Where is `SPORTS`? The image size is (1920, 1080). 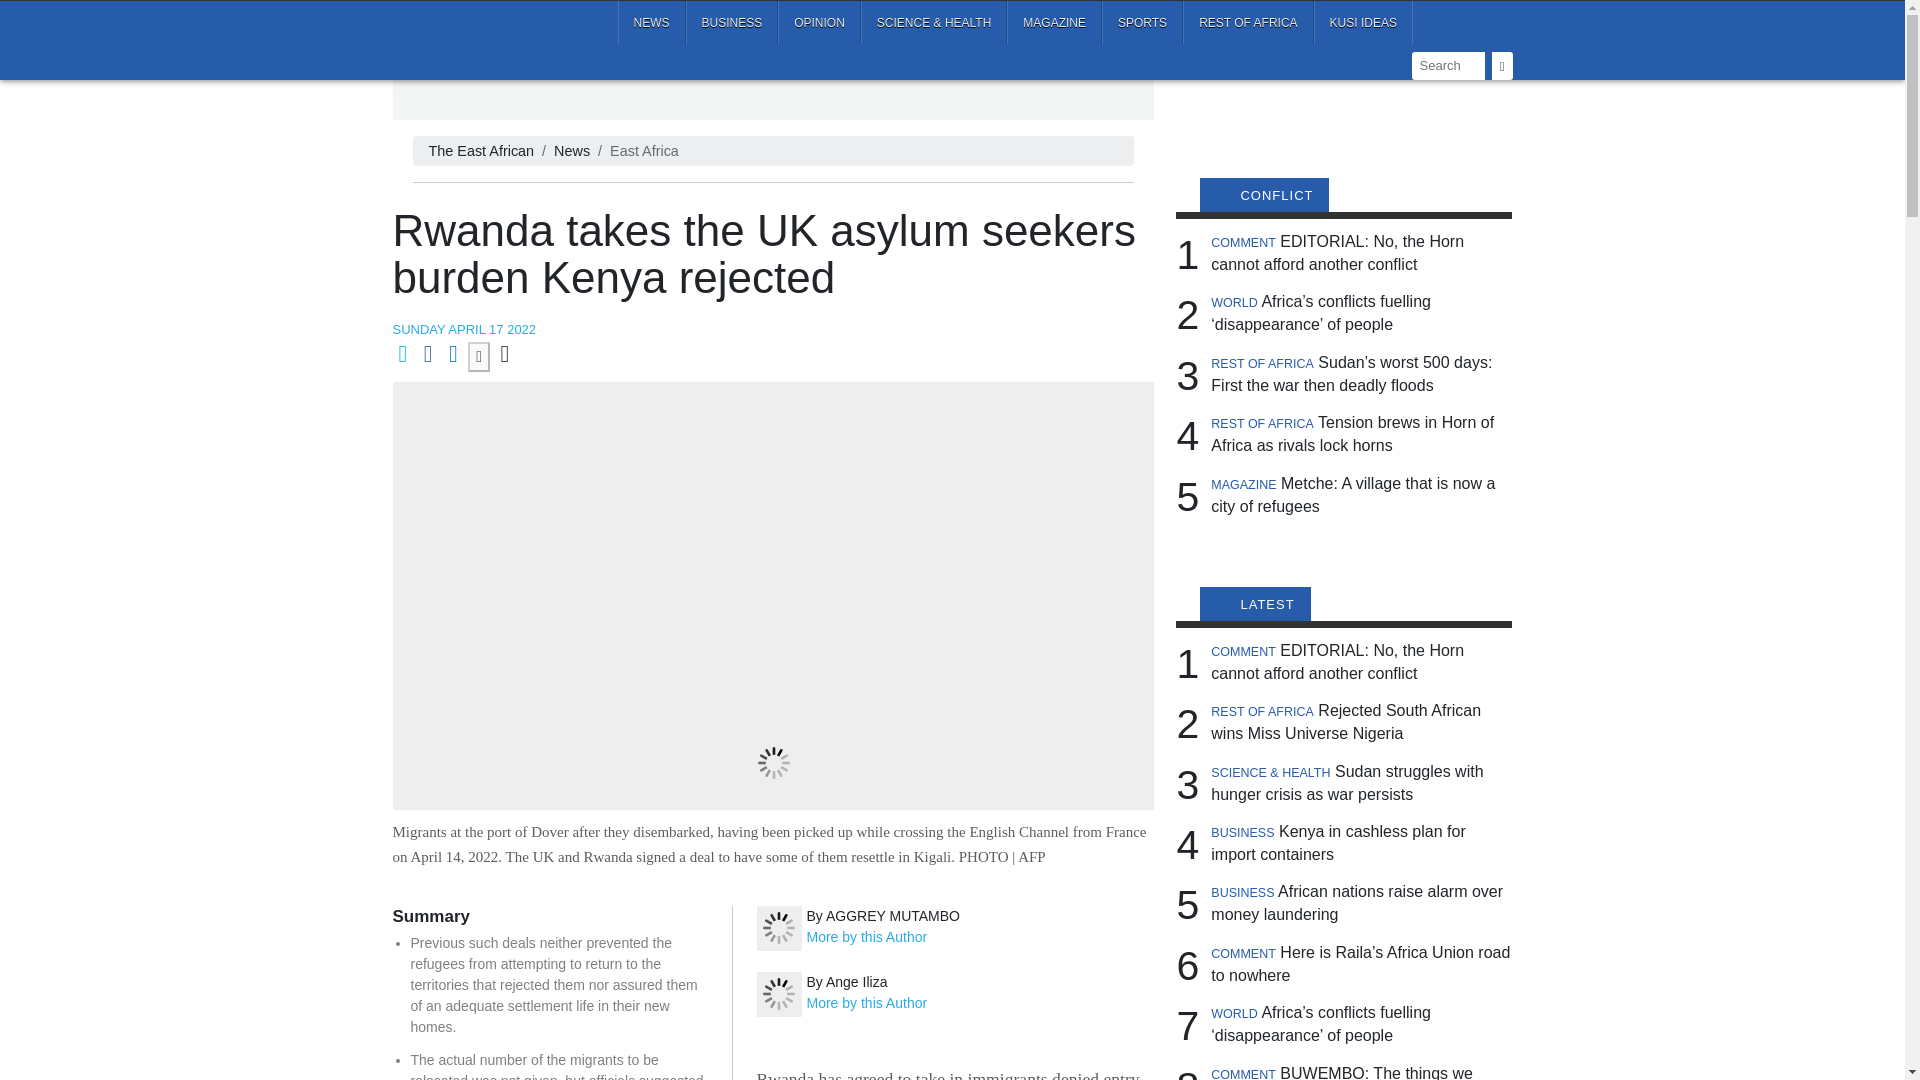 SPORTS is located at coordinates (1142, 22).